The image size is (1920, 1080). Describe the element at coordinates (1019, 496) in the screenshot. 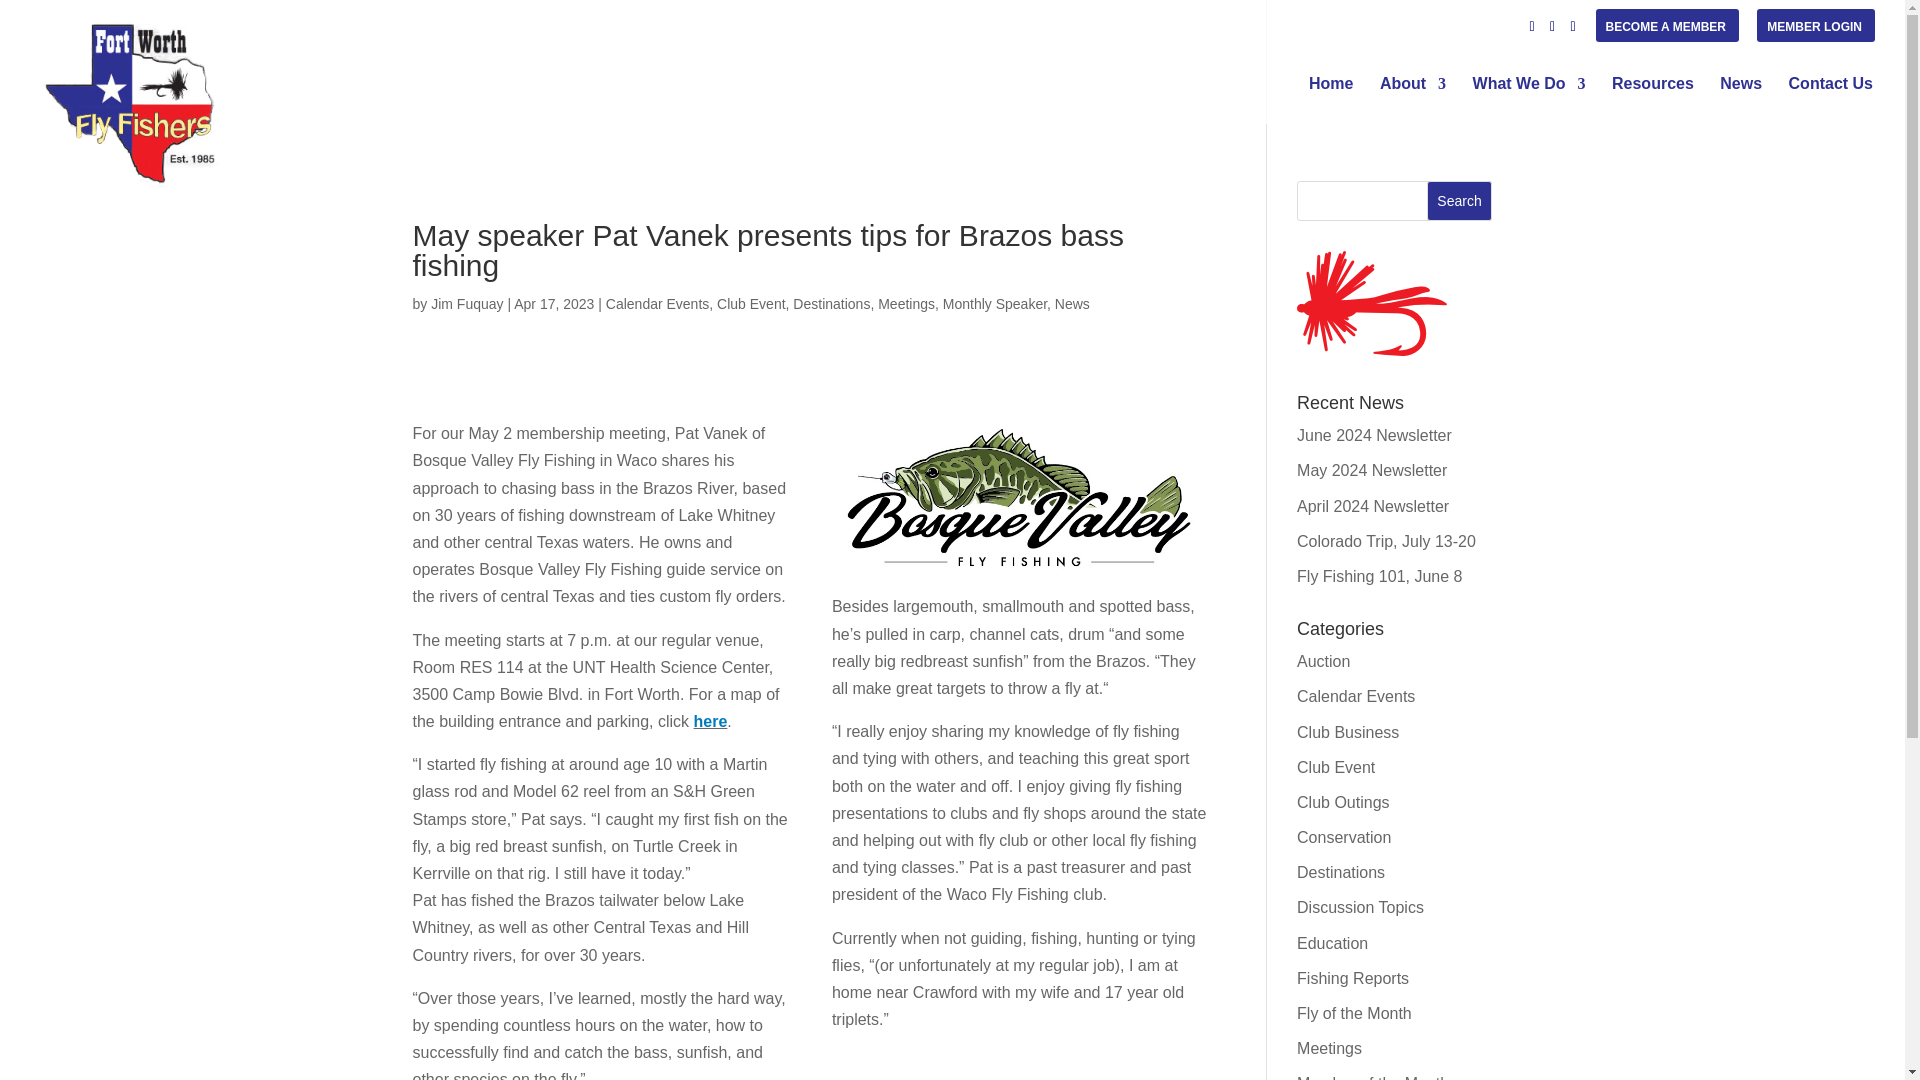

I see `Bosque valley fly fishing logo` at that location.